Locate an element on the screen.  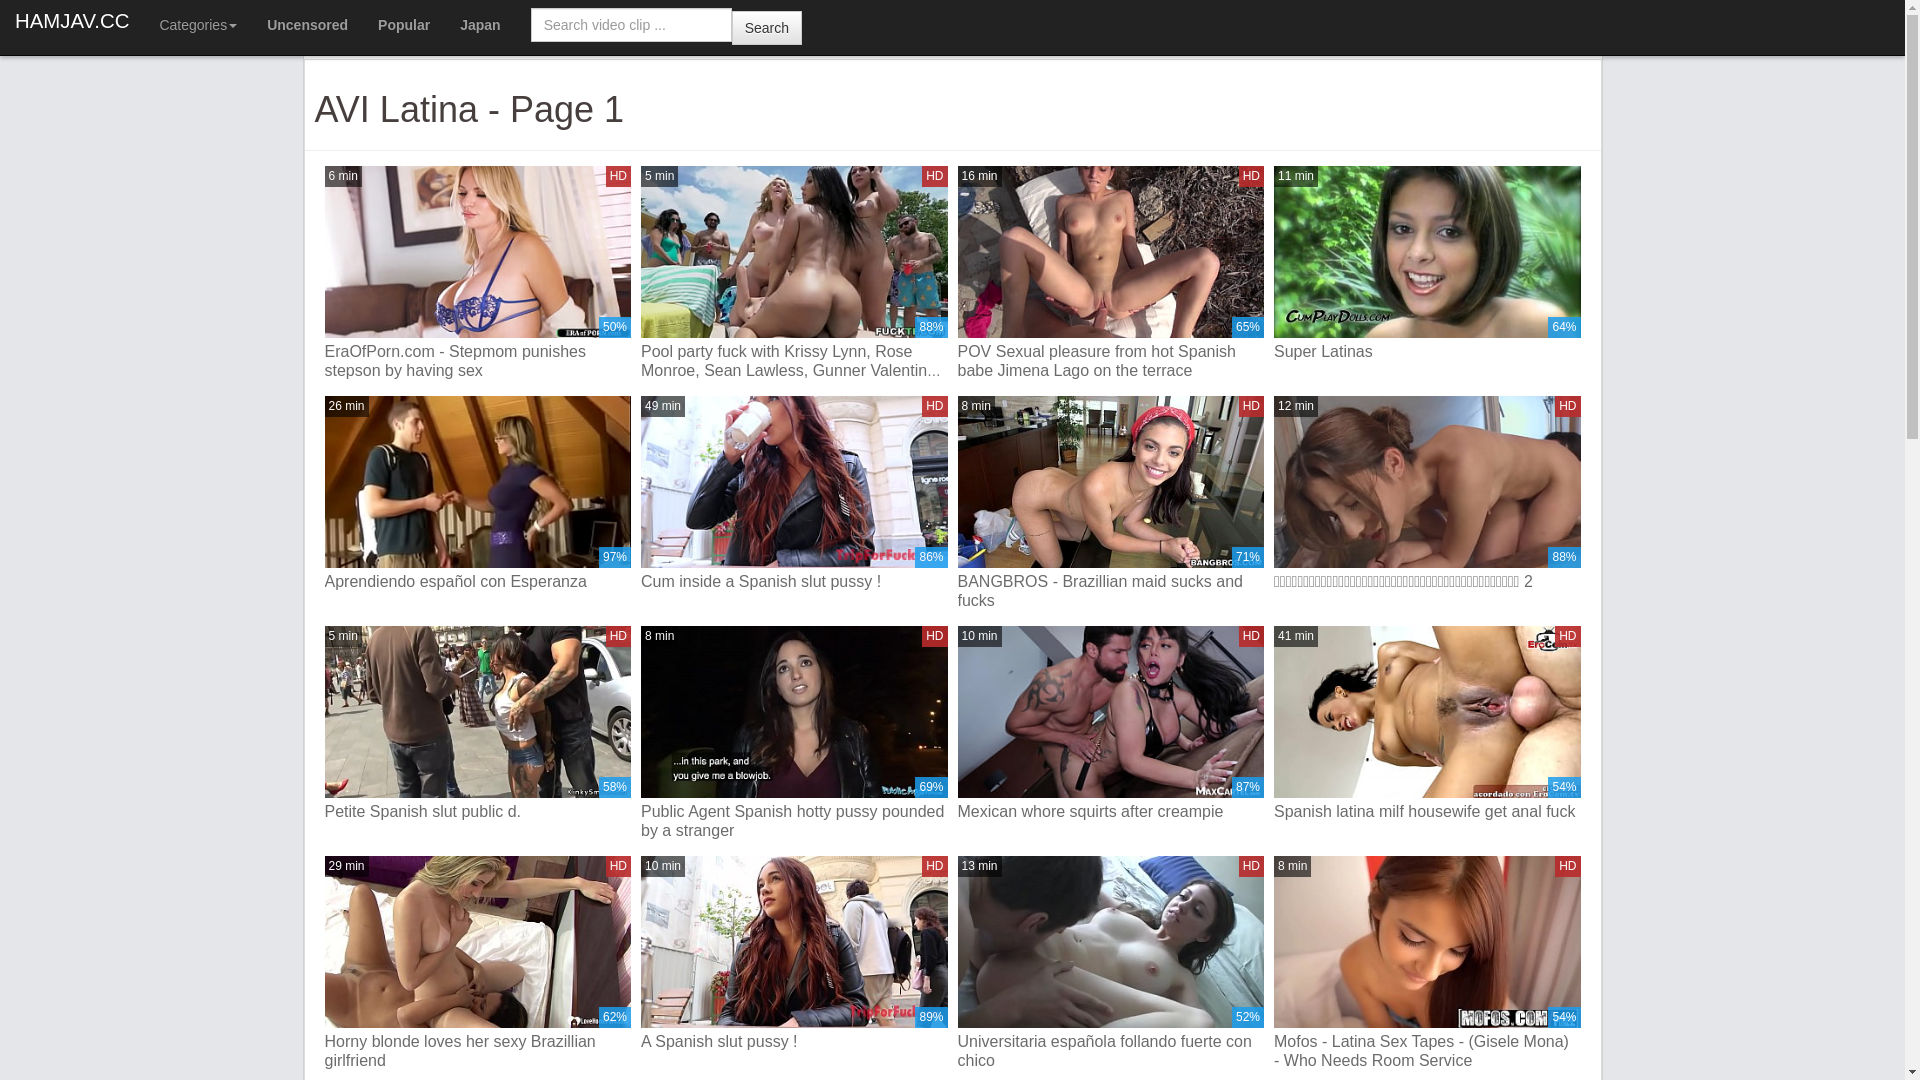
Mexican whore squirts after creampie
10 min
87%
HD is located at coordinates (1112, 734).